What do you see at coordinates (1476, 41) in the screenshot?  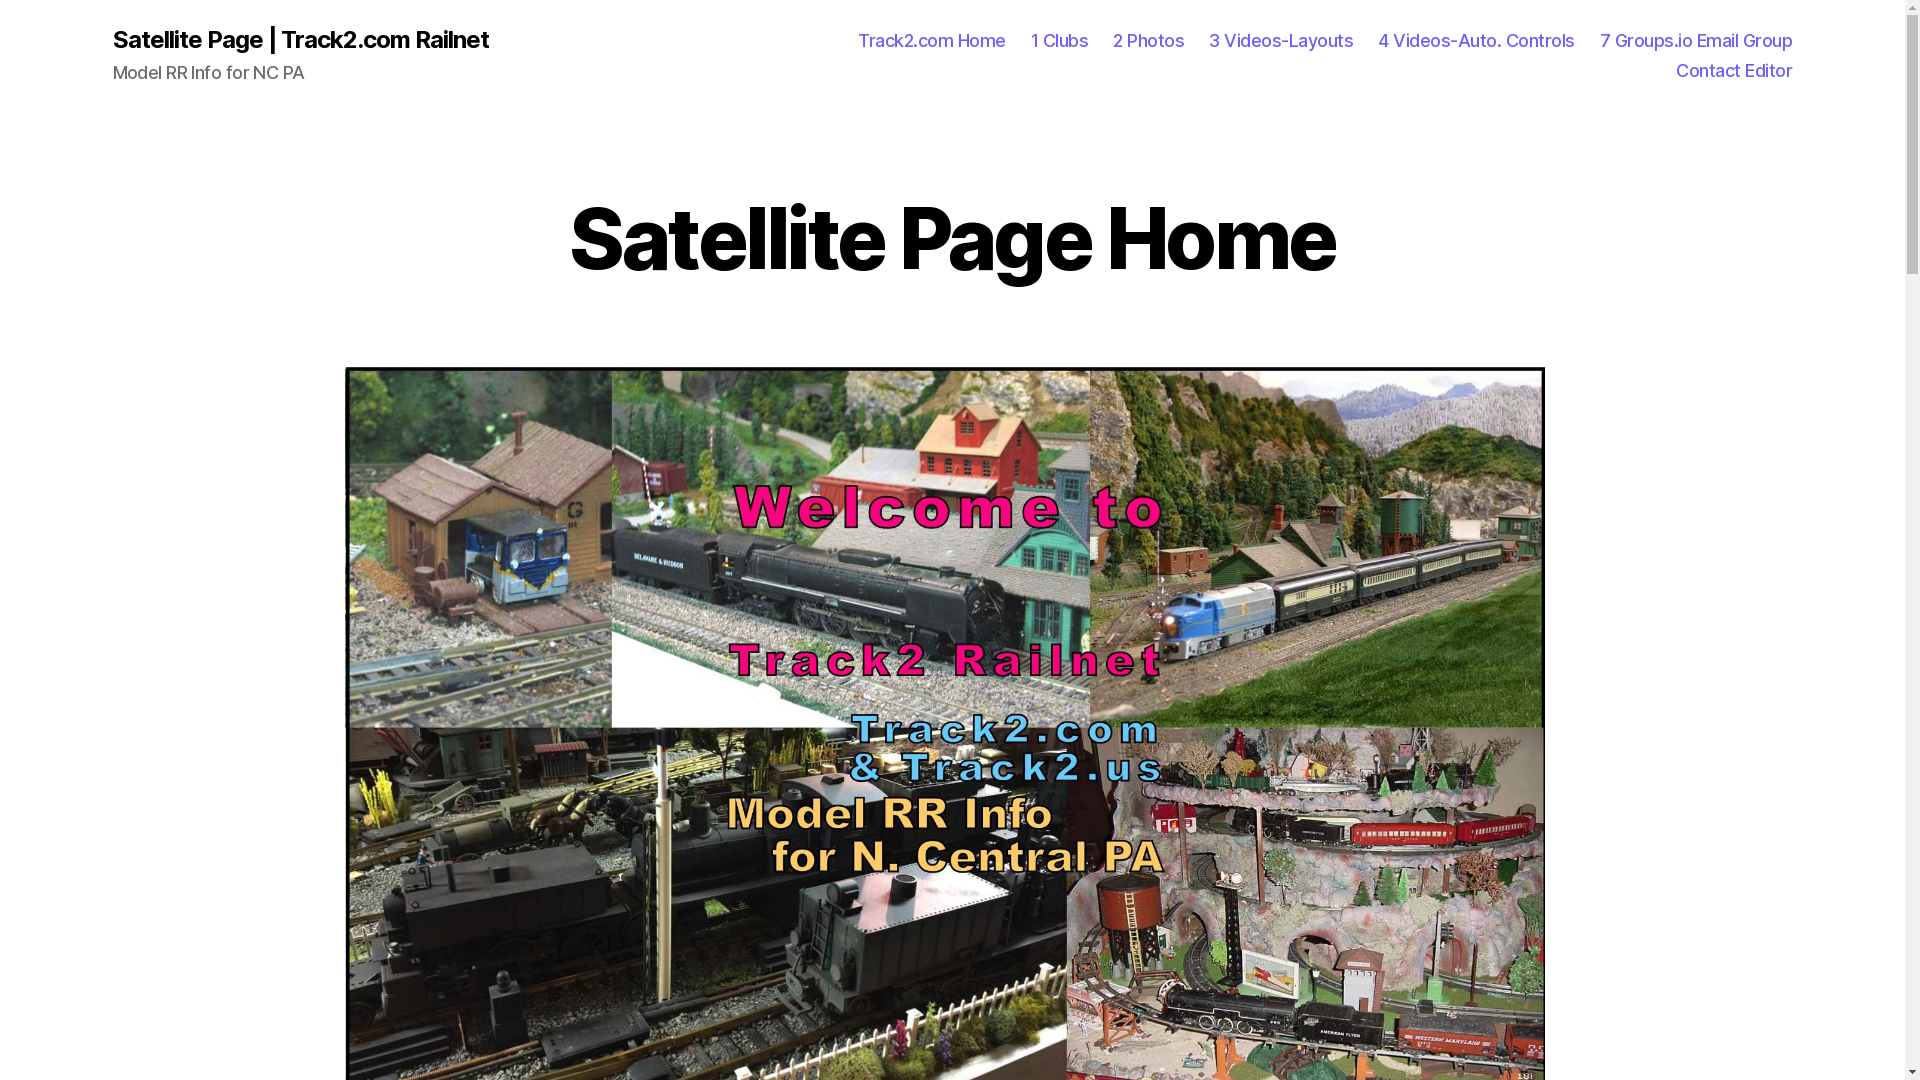 I see `4 Videos-Auto. Controls` at bounding box center [1476, 41].